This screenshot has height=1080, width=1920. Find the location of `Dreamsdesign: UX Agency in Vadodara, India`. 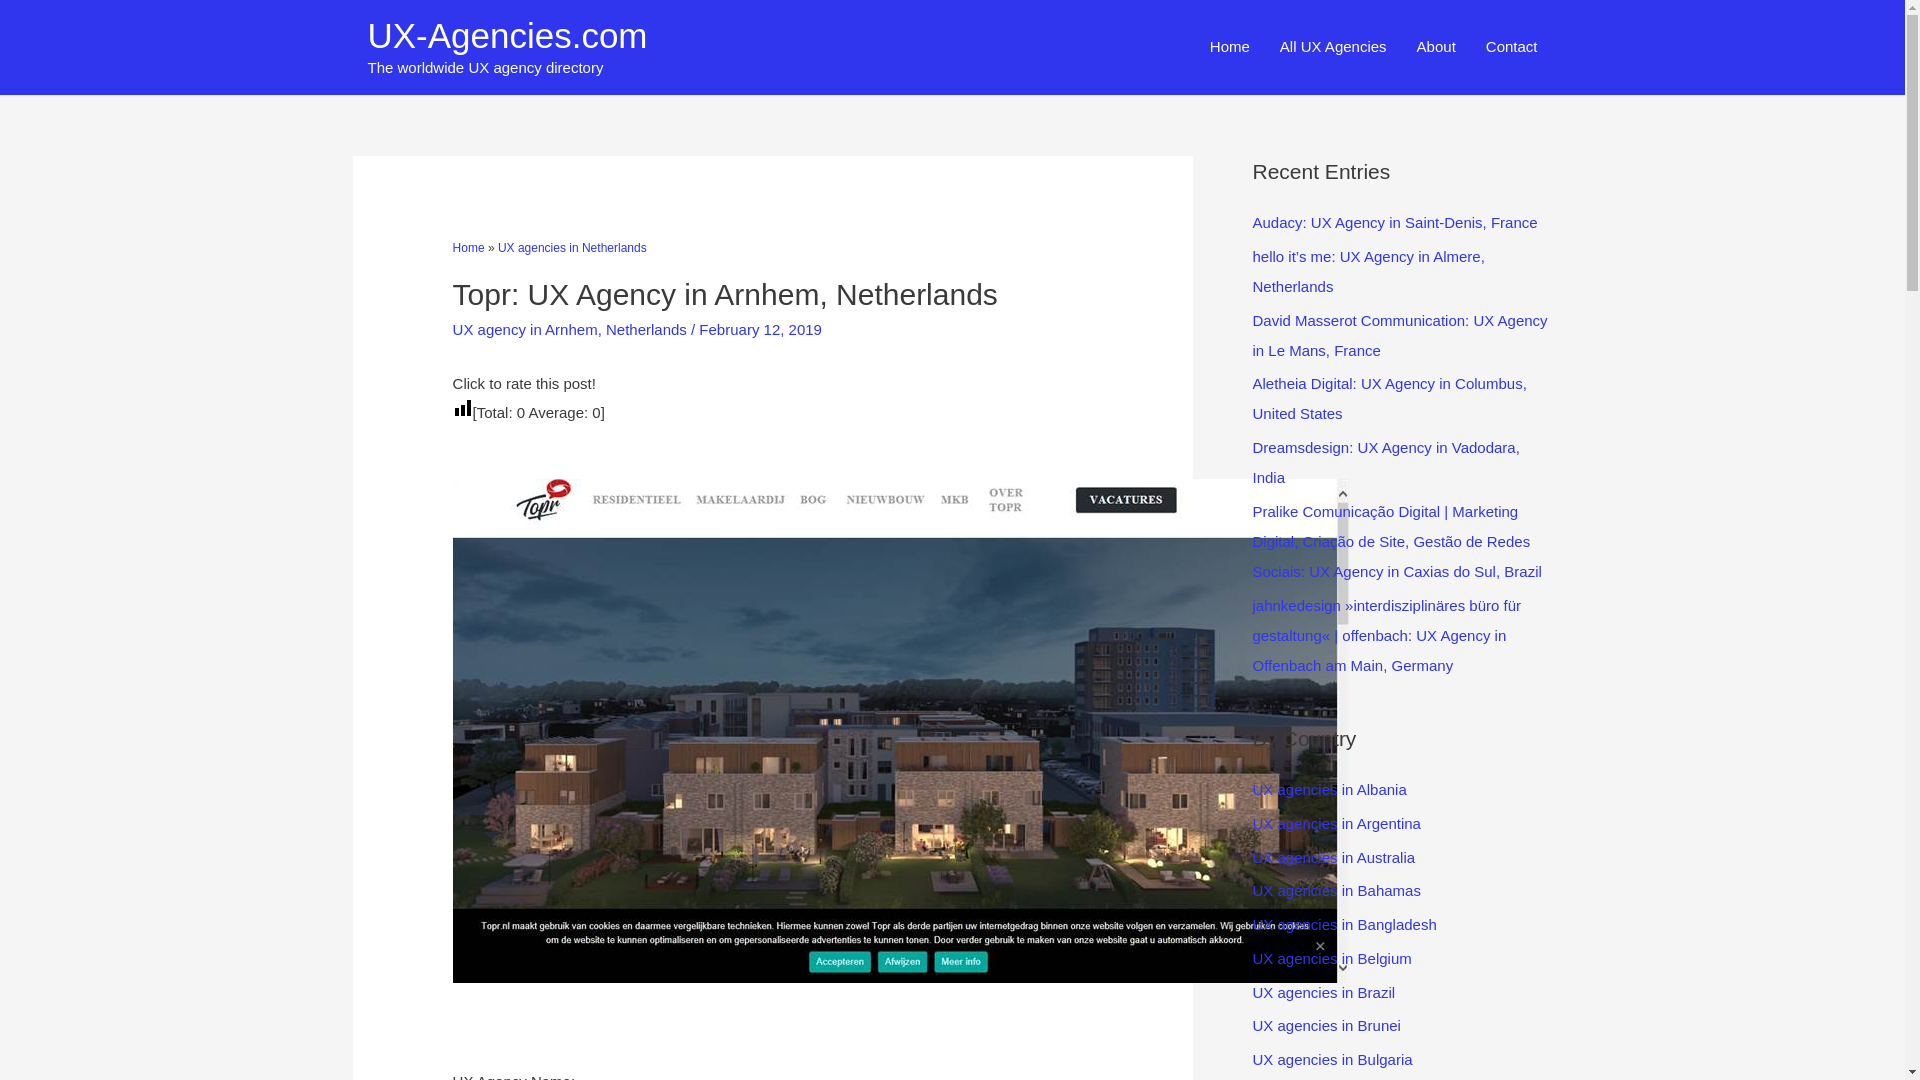

Dreamsdesign: UX Agency in Vadodara, India is located at coordinates (1384, 462).